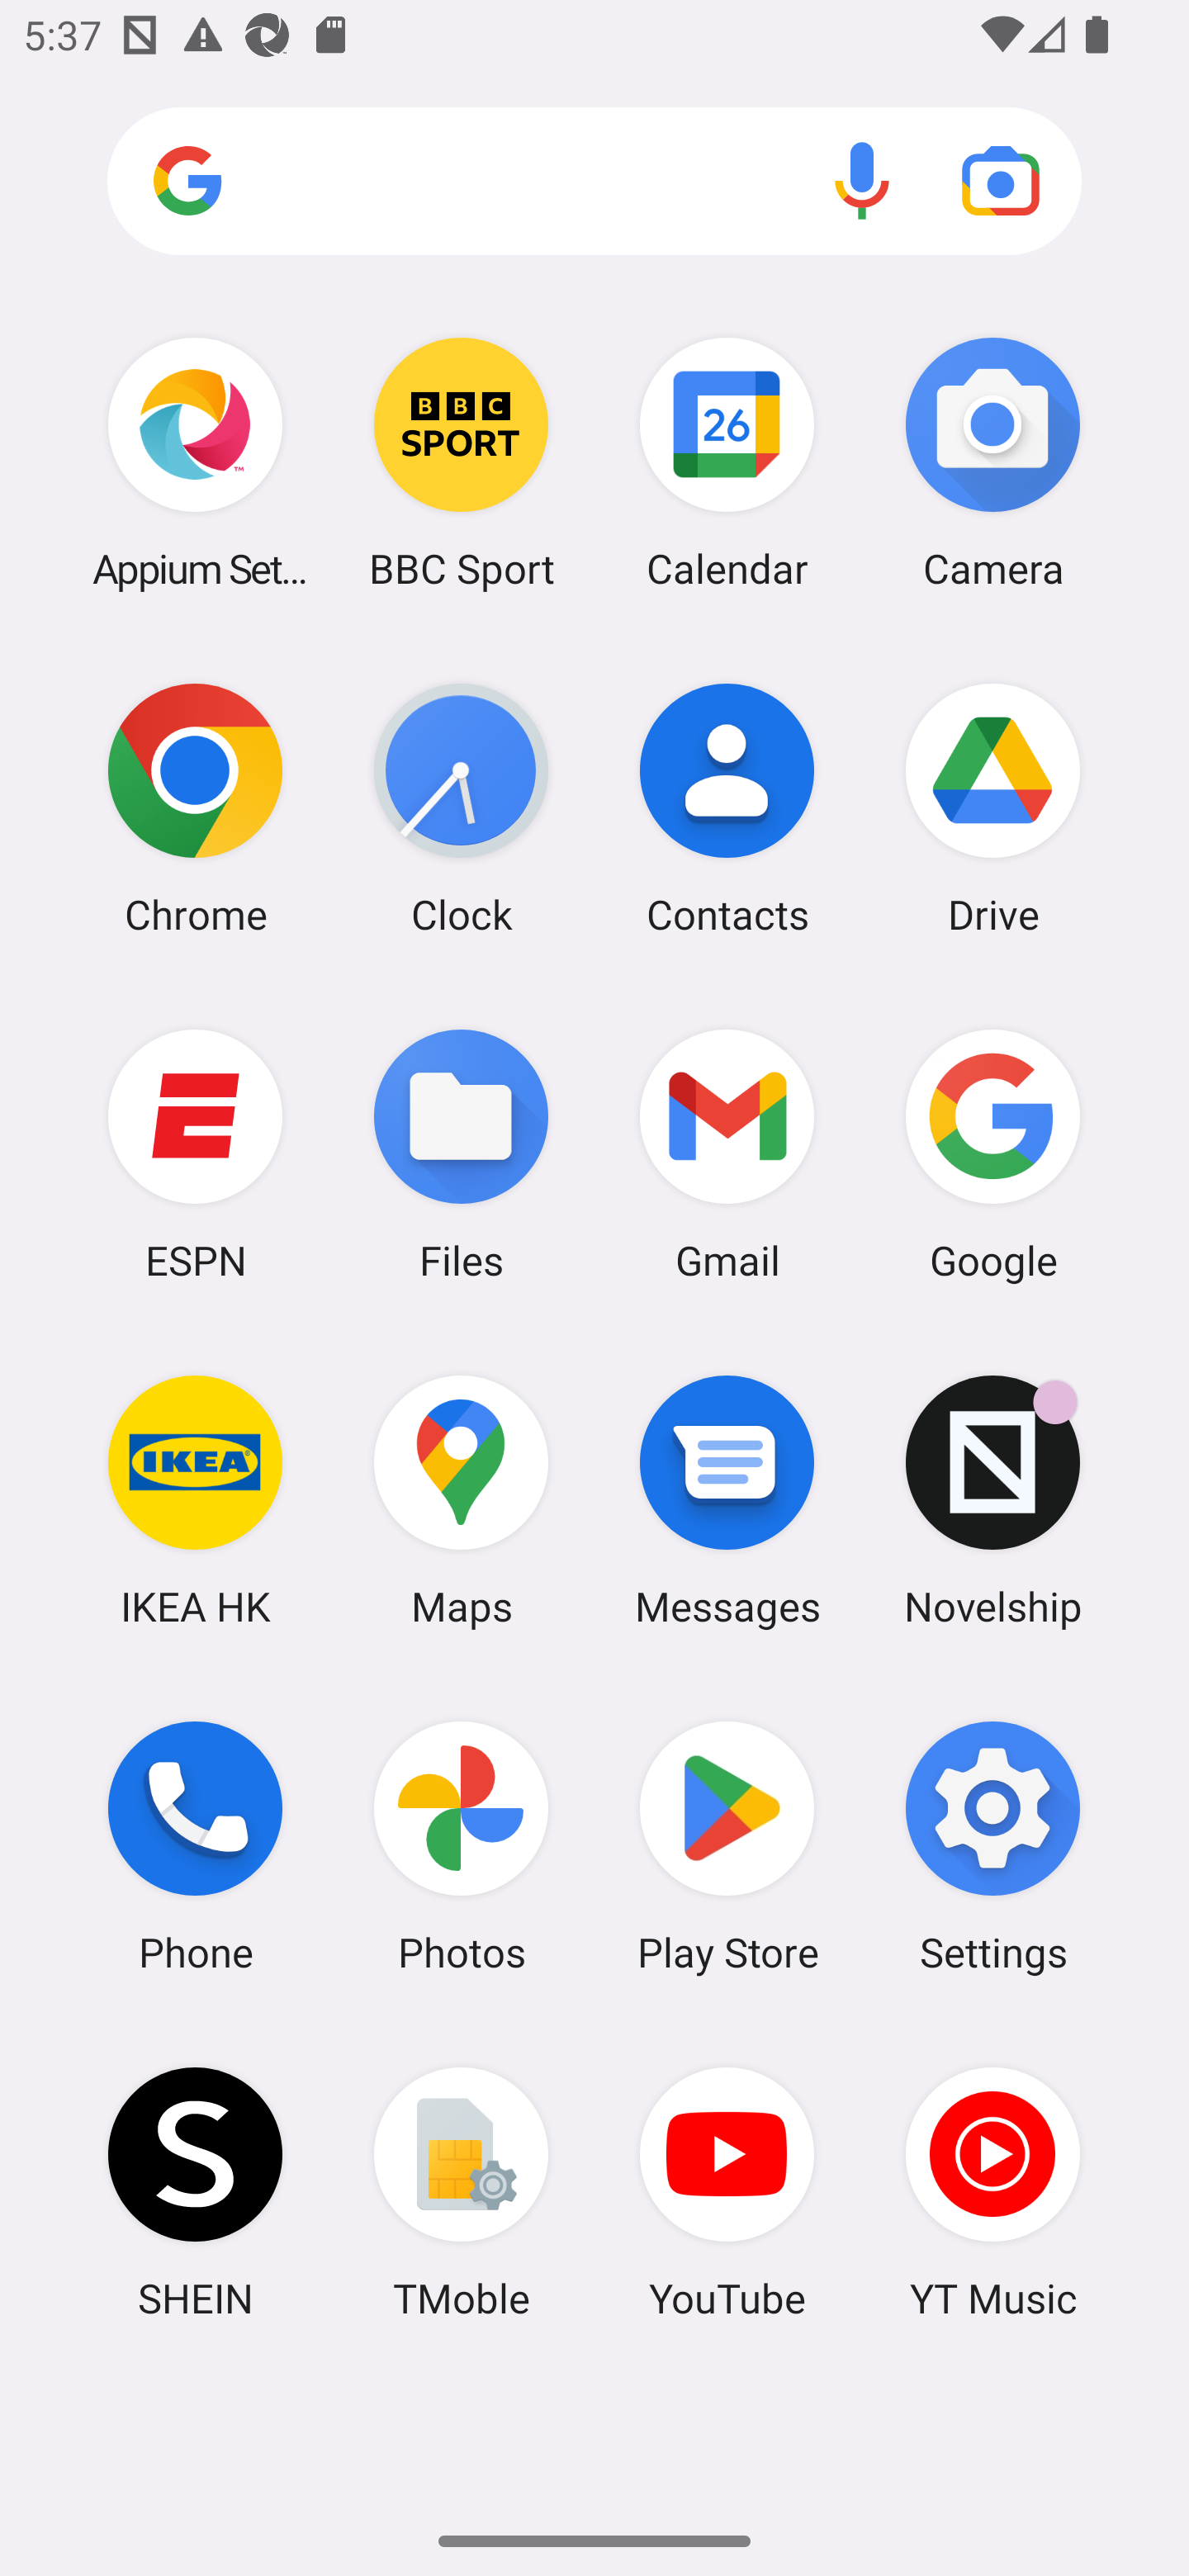 The image size is (1189, 2576). I want to click on YouTube, so click(727, 2192).